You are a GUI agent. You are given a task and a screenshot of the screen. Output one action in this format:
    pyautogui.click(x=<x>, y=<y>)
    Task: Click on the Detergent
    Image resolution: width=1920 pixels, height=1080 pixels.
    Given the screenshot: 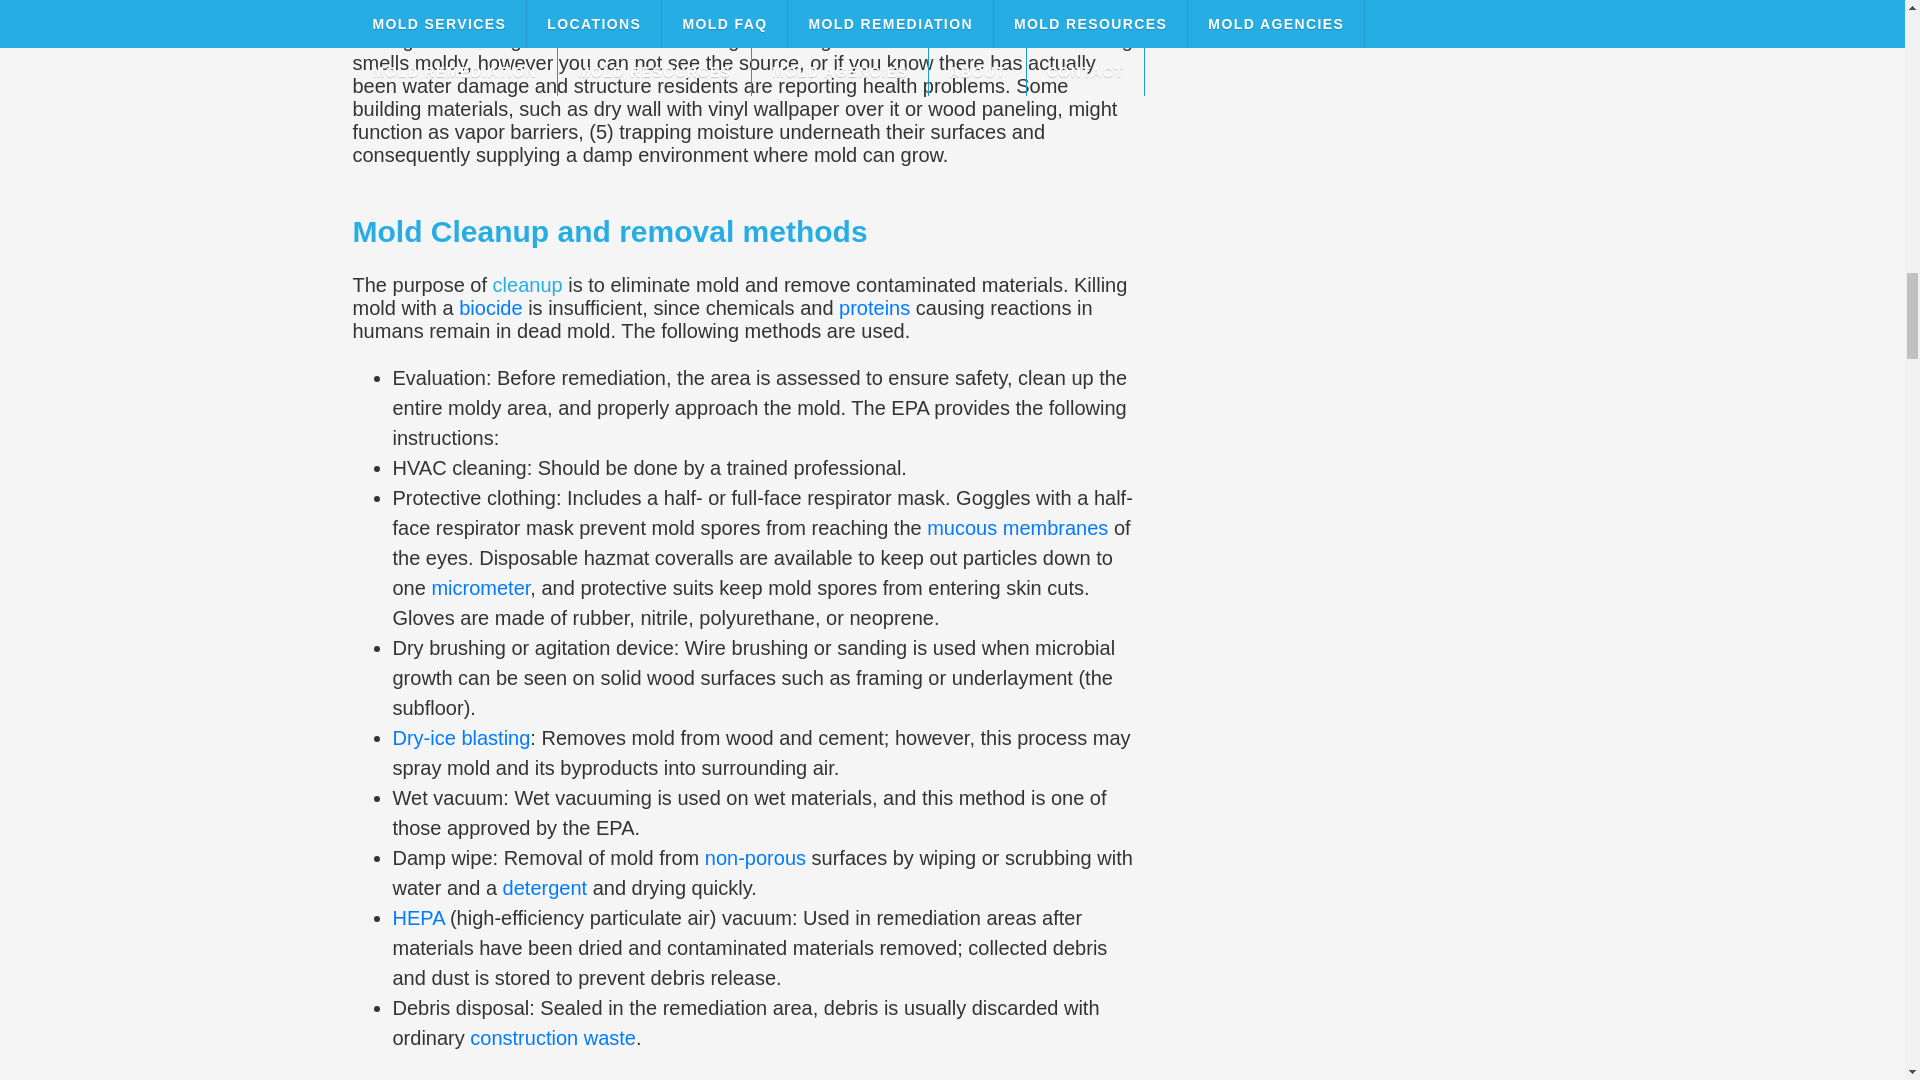 What is the action you would take?
    pyautogui.click(x=545, y=887)
    